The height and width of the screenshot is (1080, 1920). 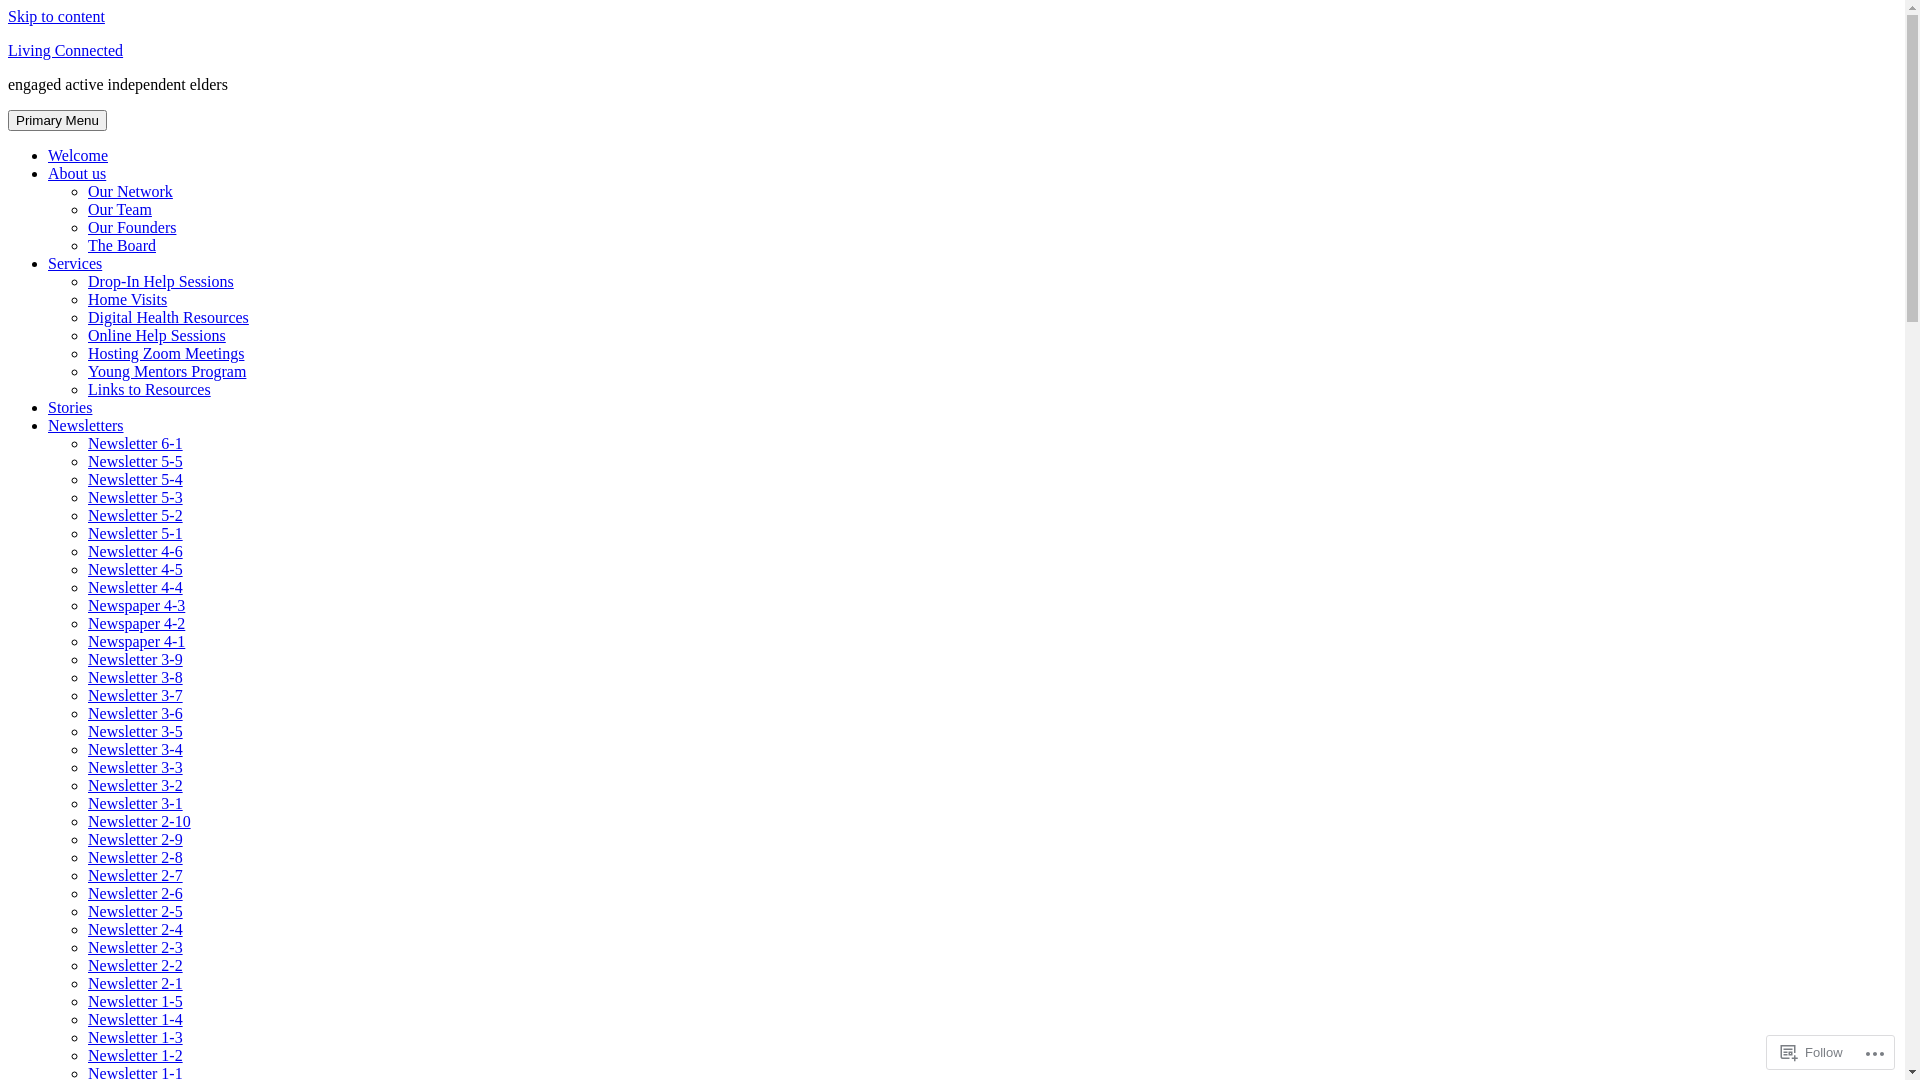 I want to click on Newsletter 3-3, so click(x=136, y=767).